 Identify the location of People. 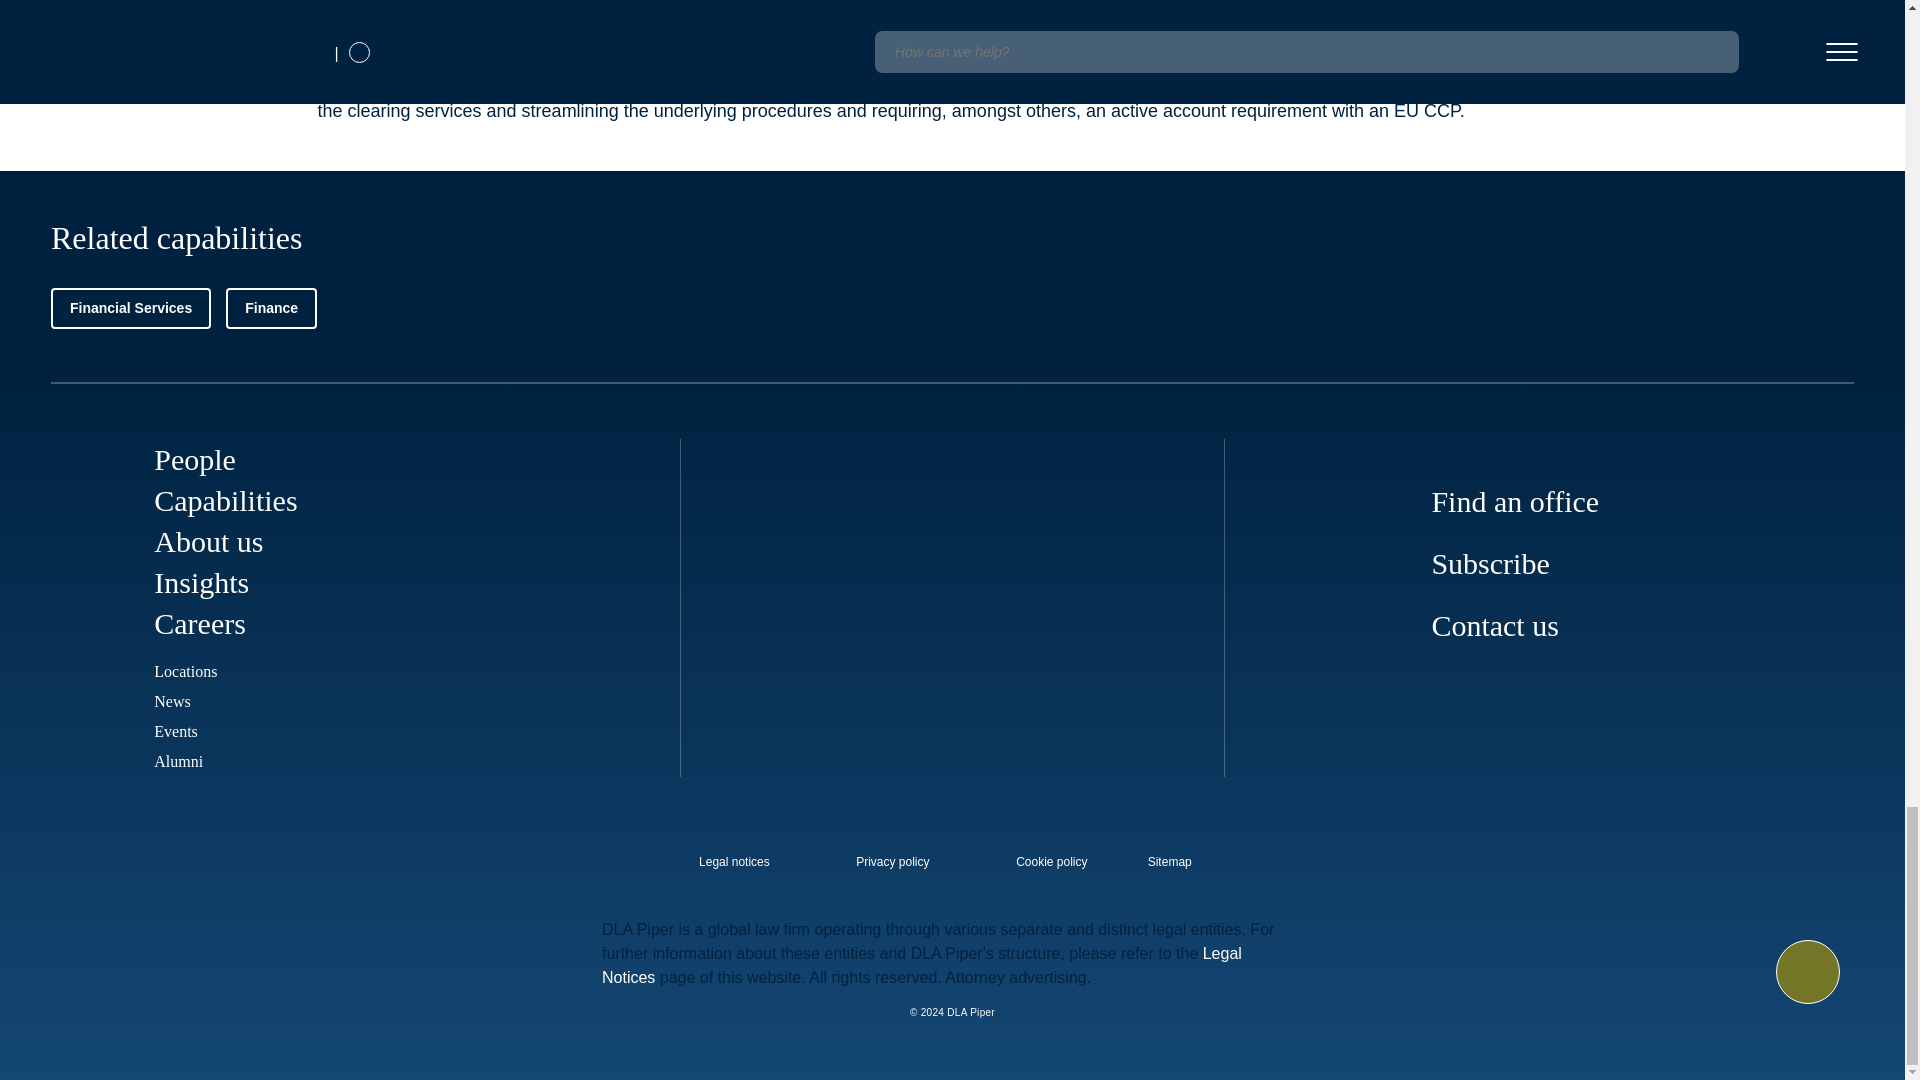
(194, 459).